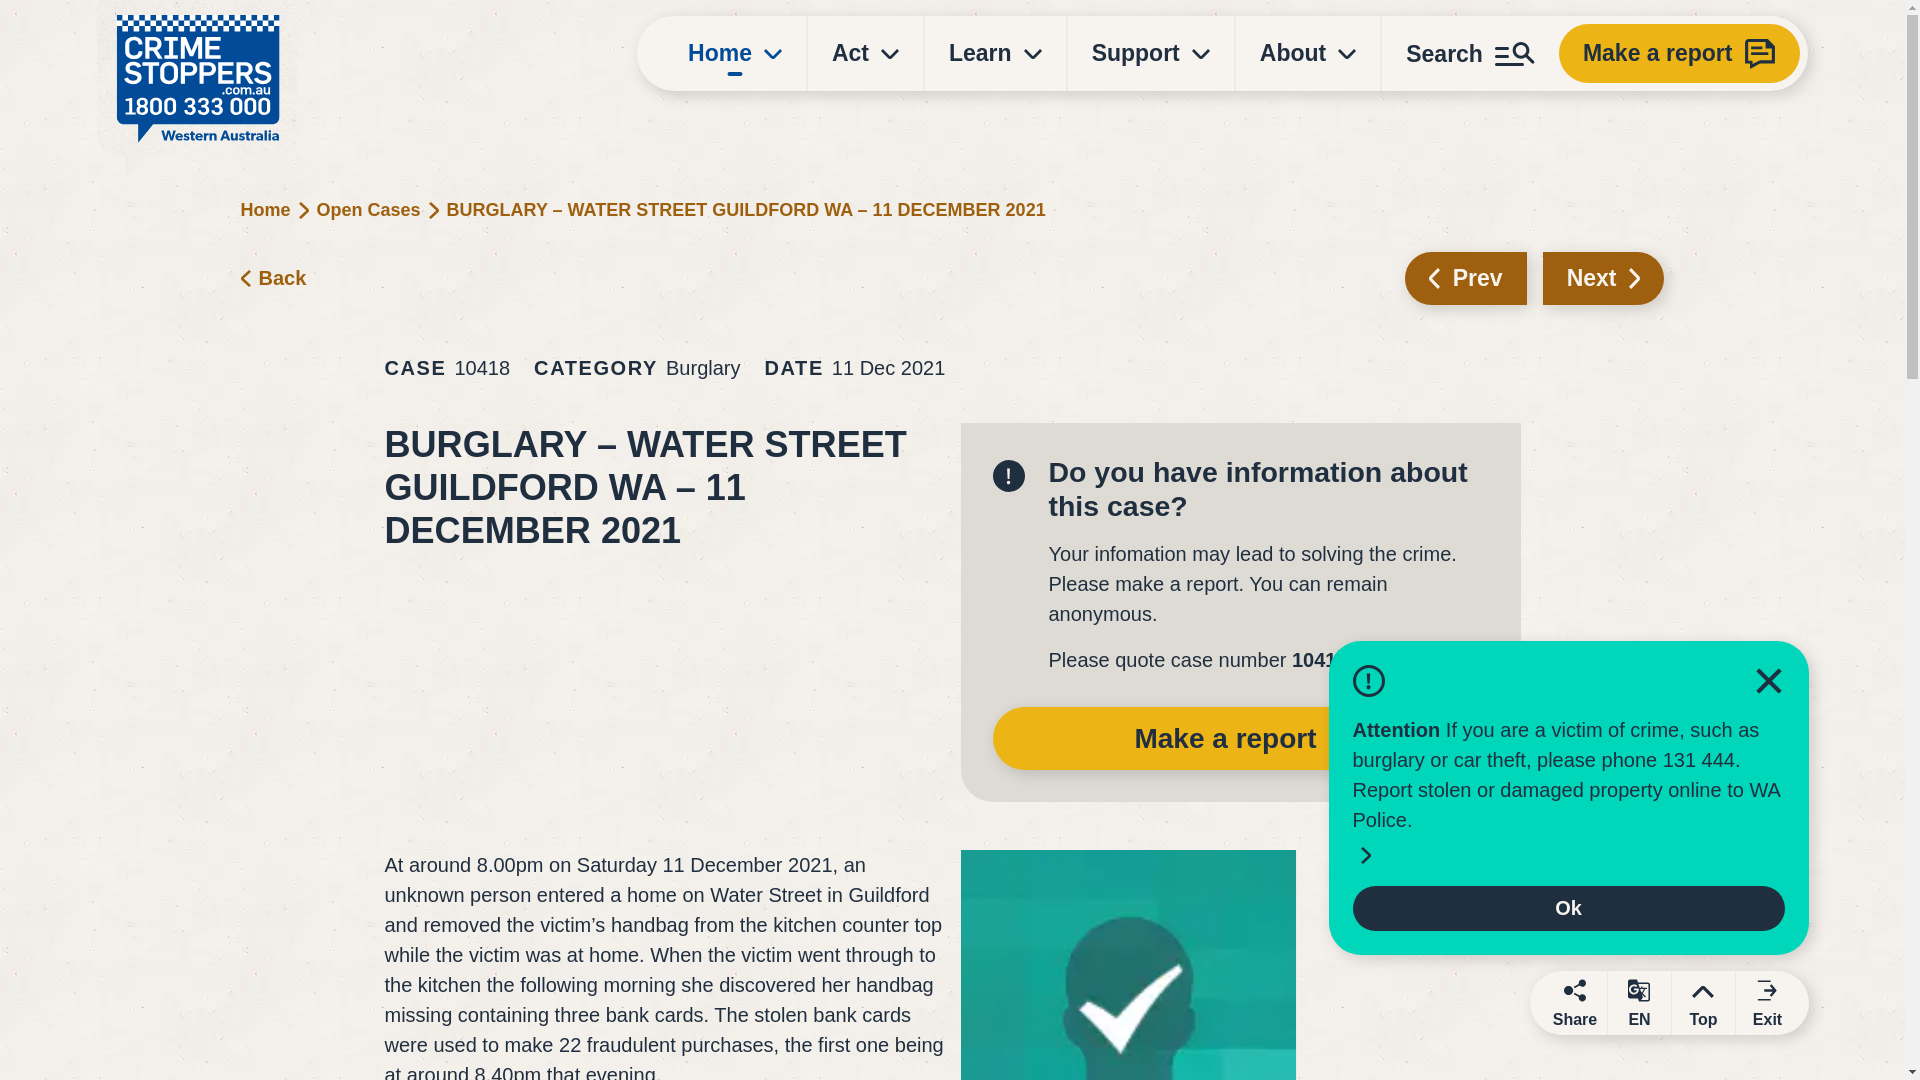 The image size is (1920, 1080). I want to click on Act, so click(866, 53).